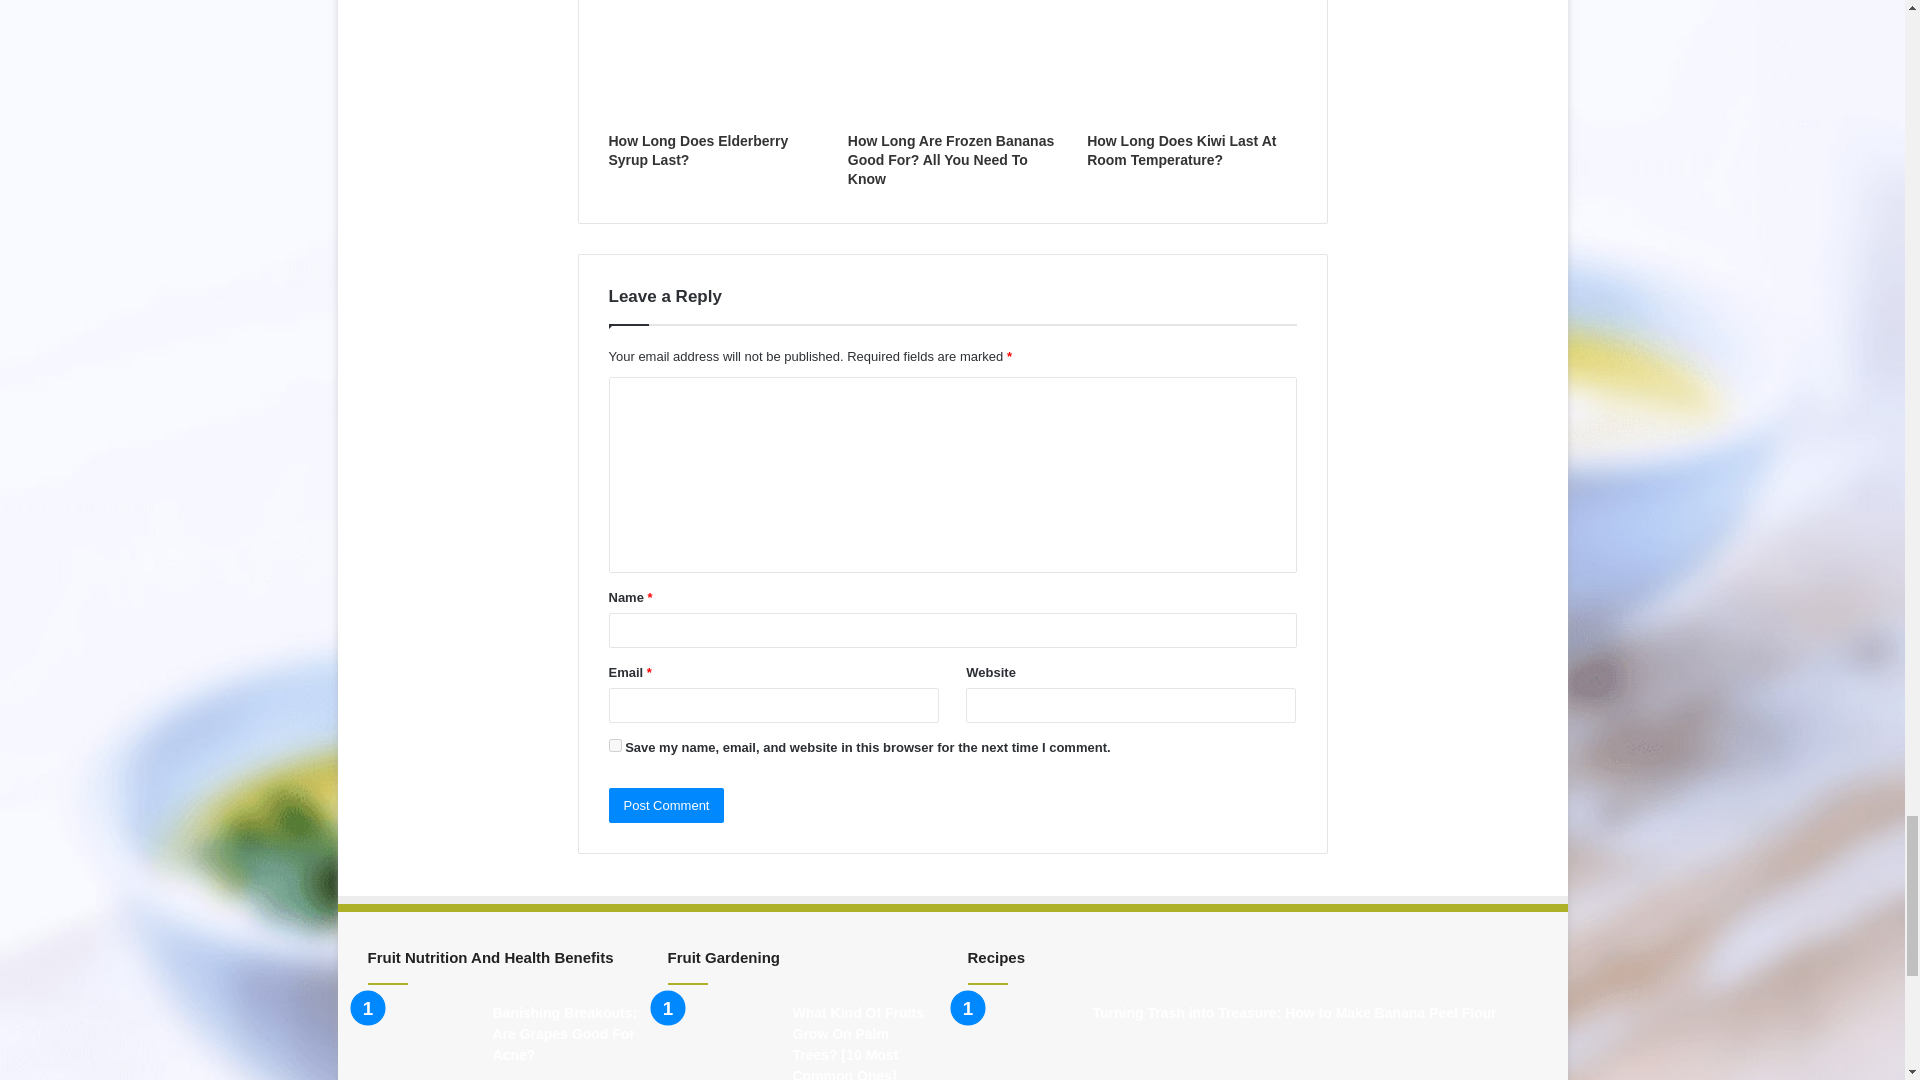  Describe the element at coordinates (614, 744) in the screenshot. I see `yes` at that location.